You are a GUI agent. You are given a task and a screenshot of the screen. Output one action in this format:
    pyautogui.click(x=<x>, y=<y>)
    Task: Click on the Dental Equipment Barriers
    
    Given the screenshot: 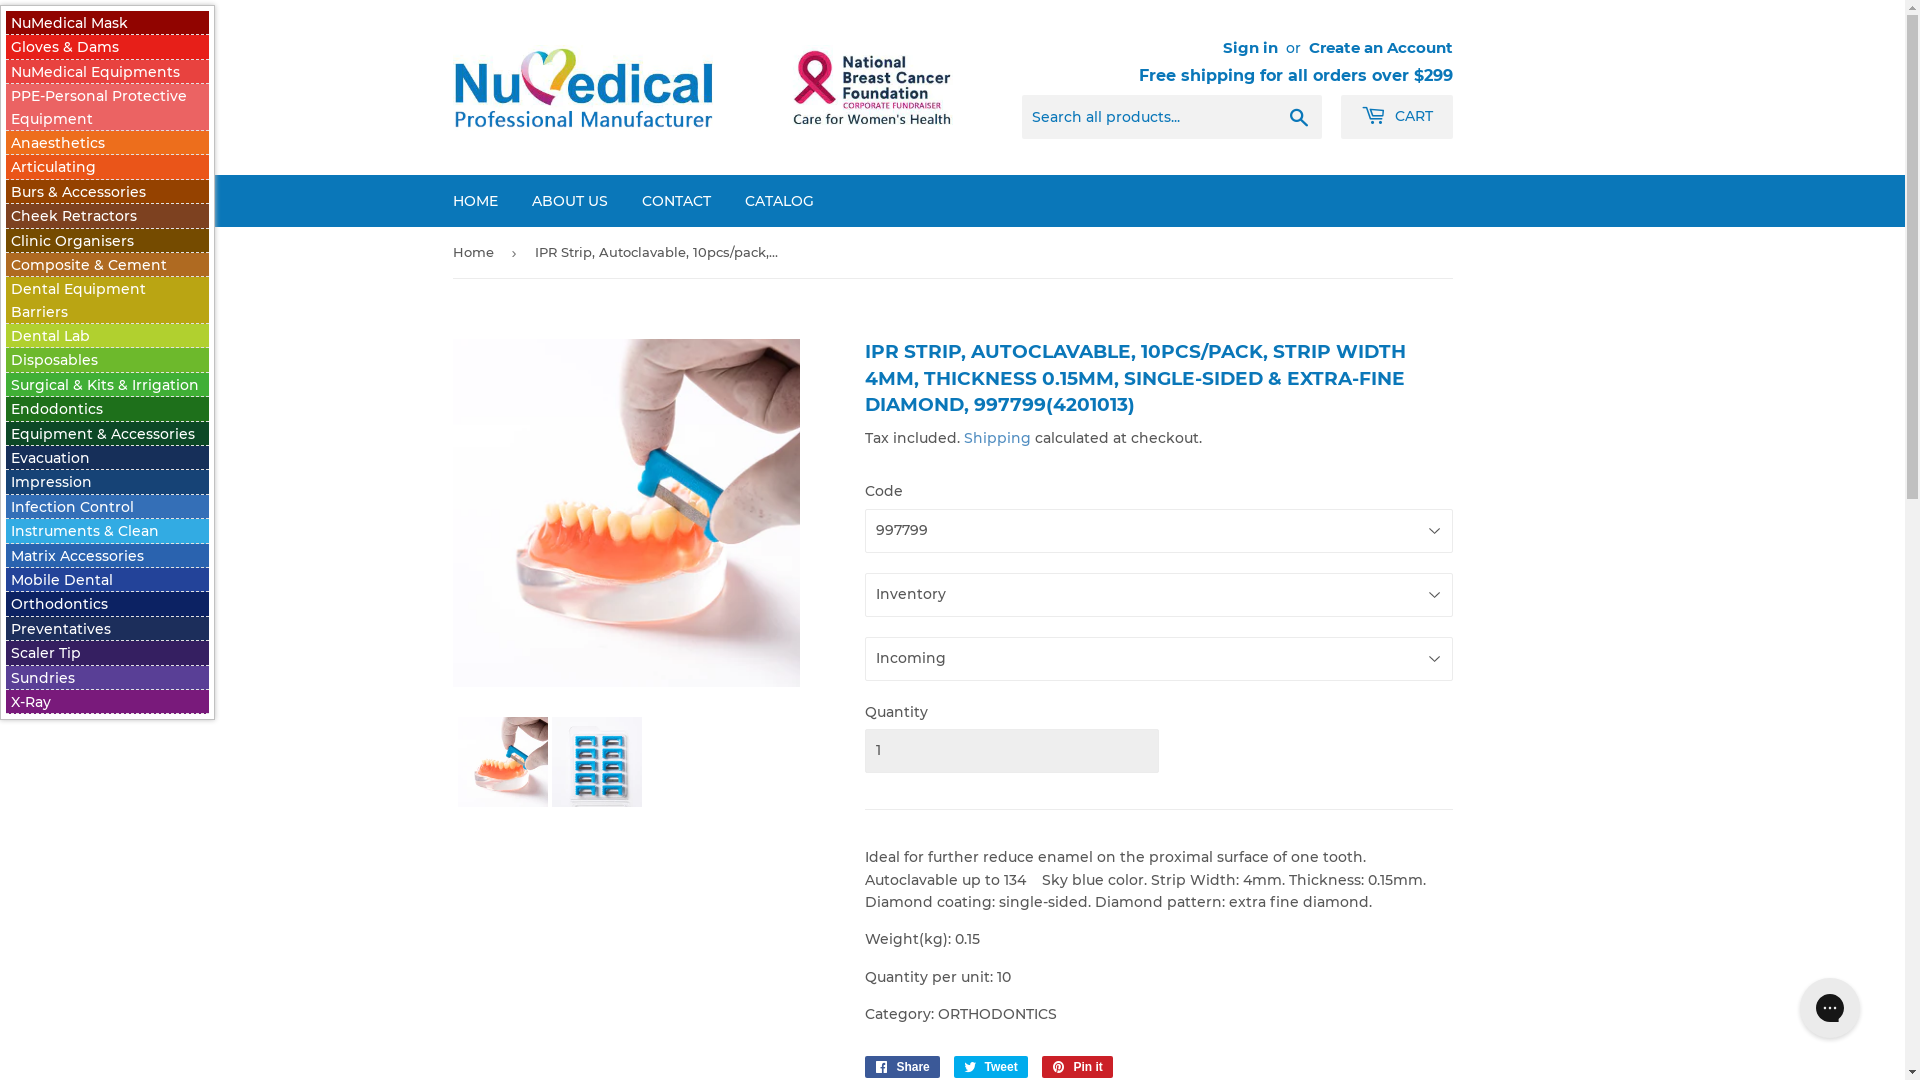 What is the action you would take?
    pyautogui.click(x=78, y=300)
    